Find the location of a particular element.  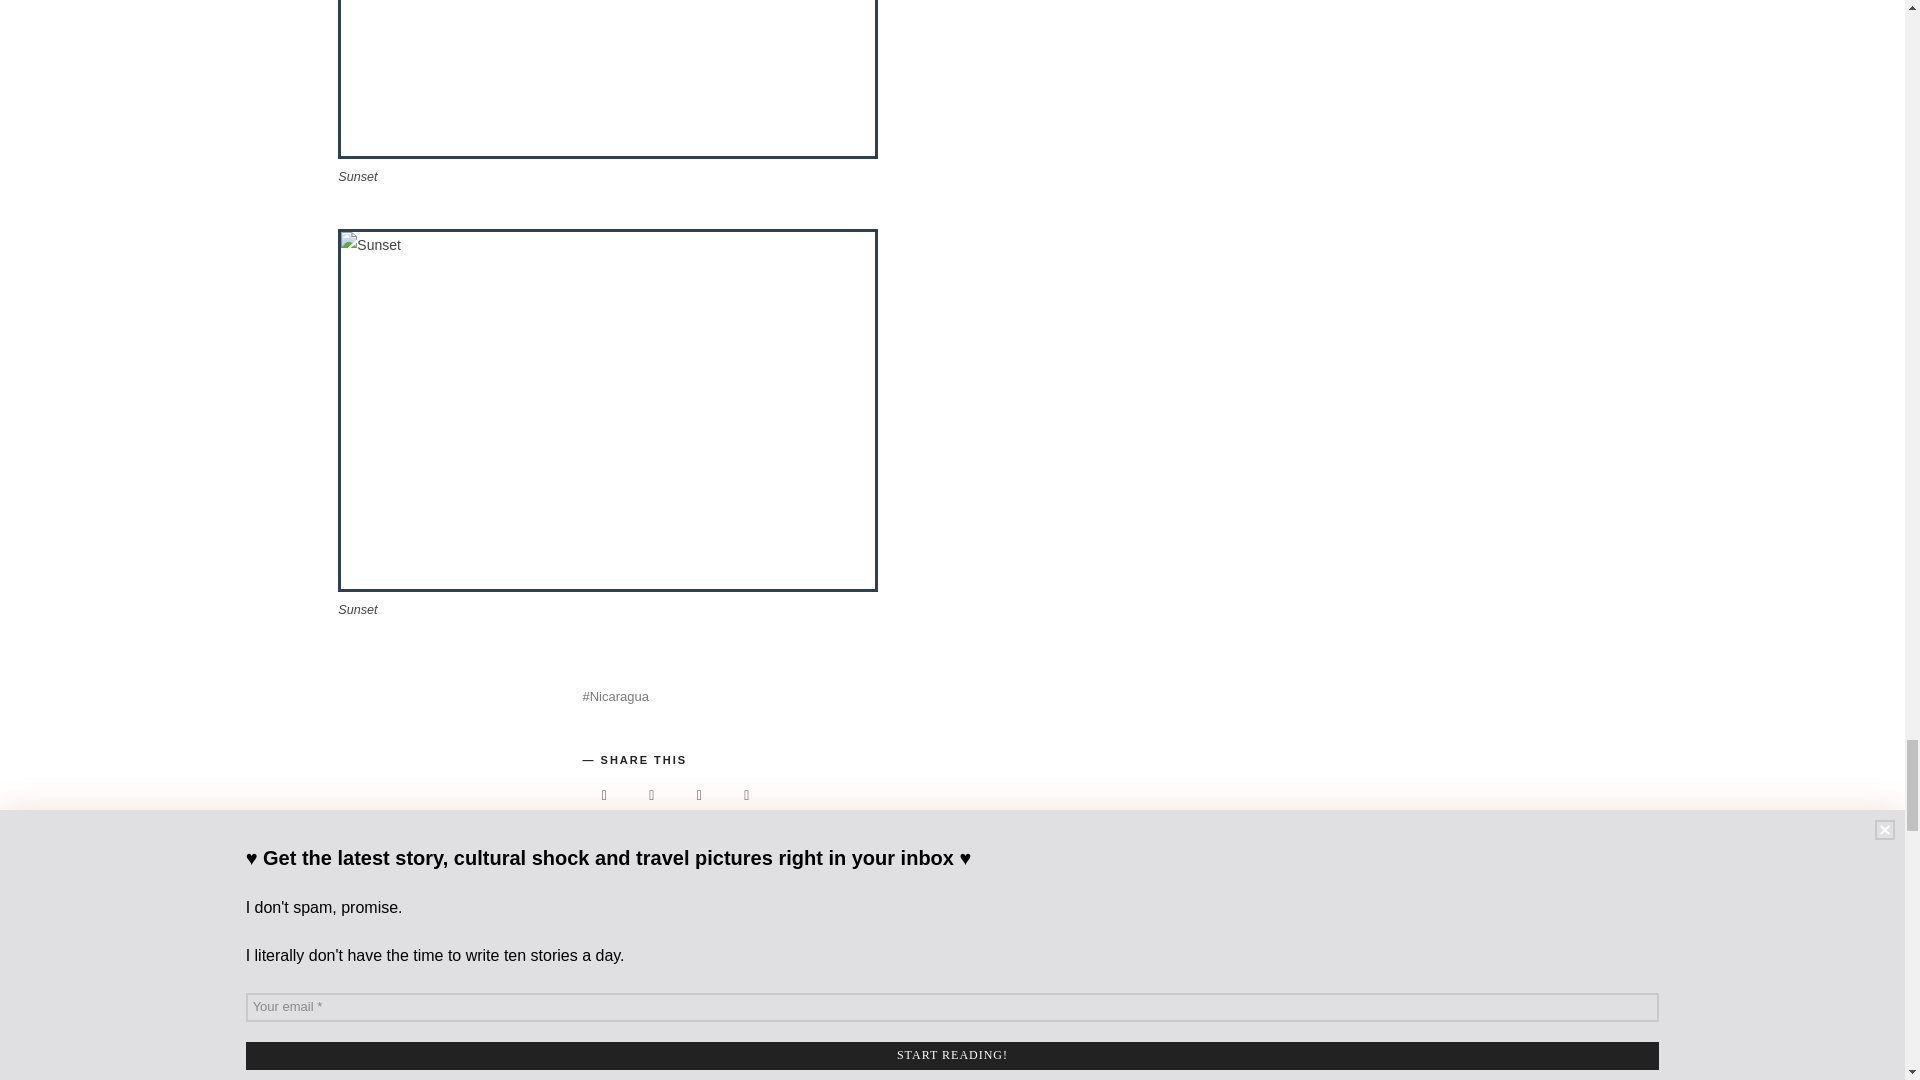

Pin it is located at coordinates (699, 795).